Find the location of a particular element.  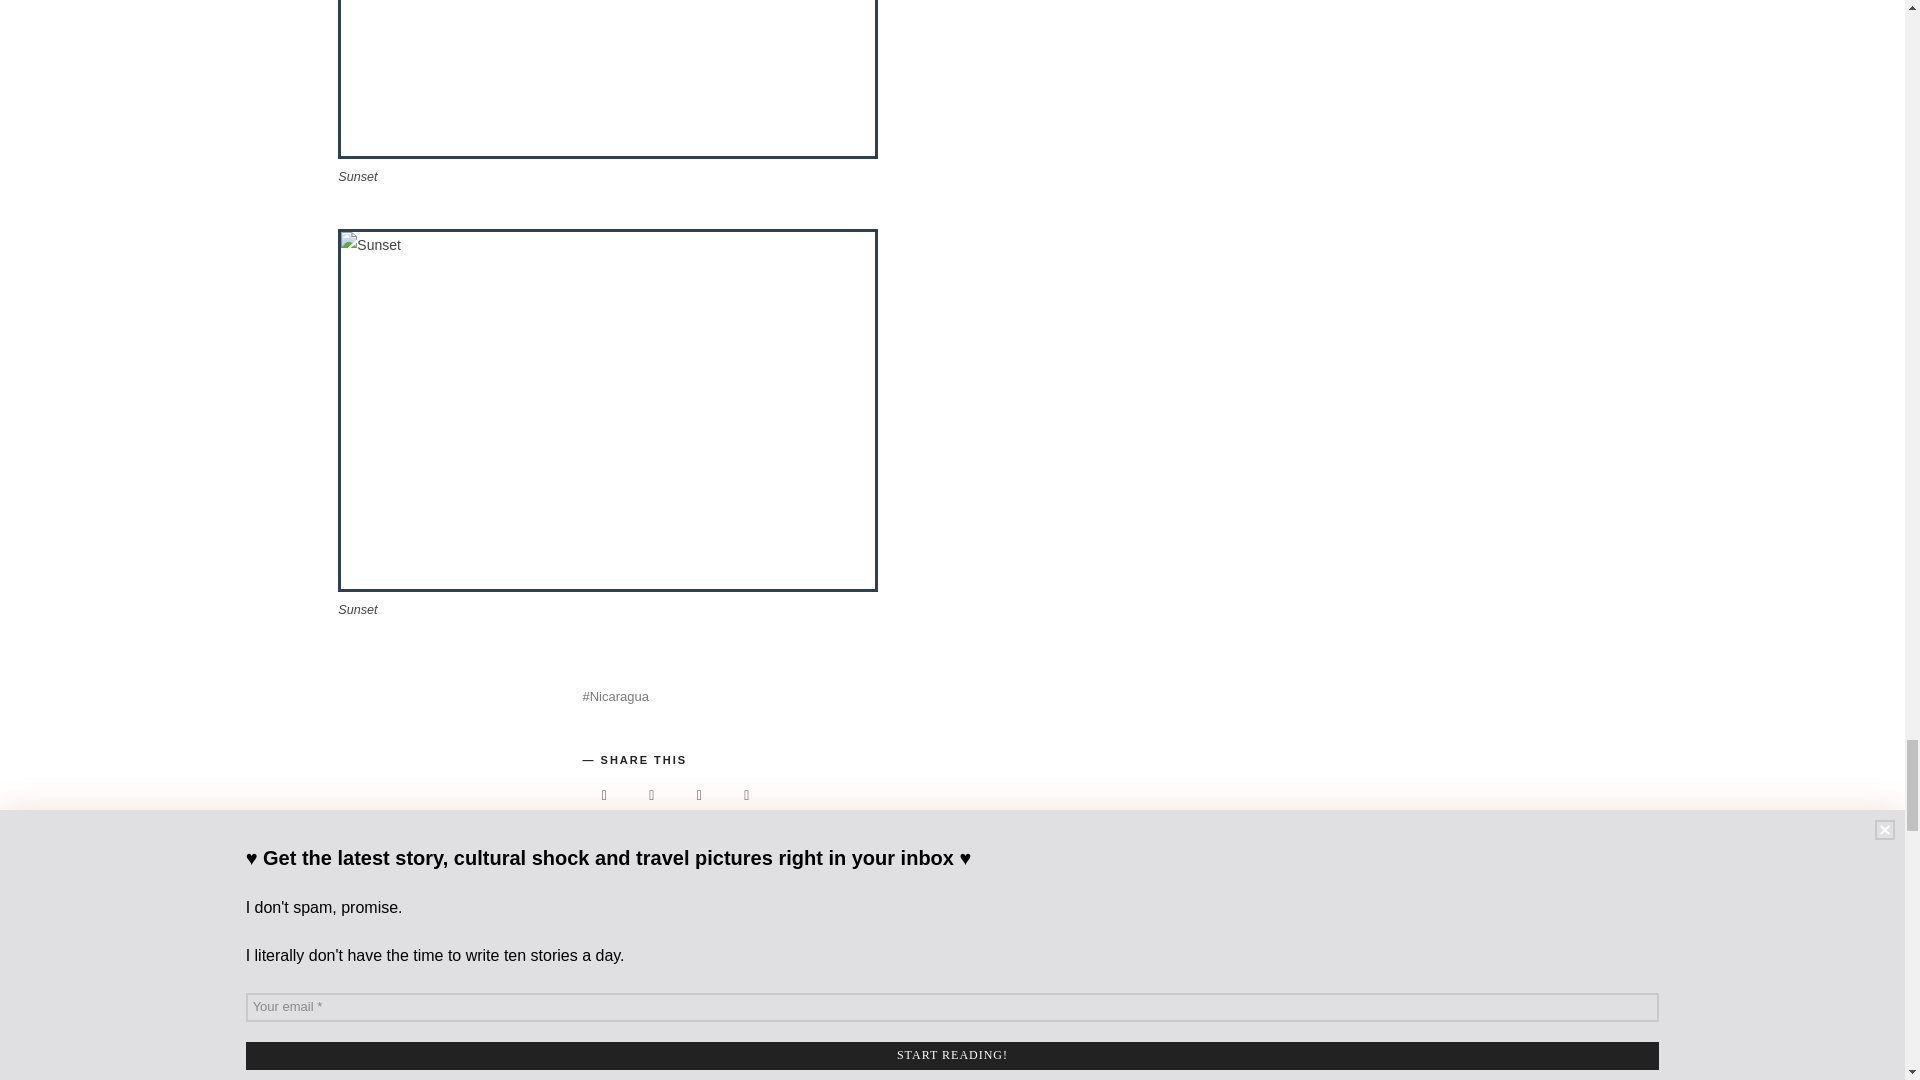

Pin it is located at coordinates (699, 795).